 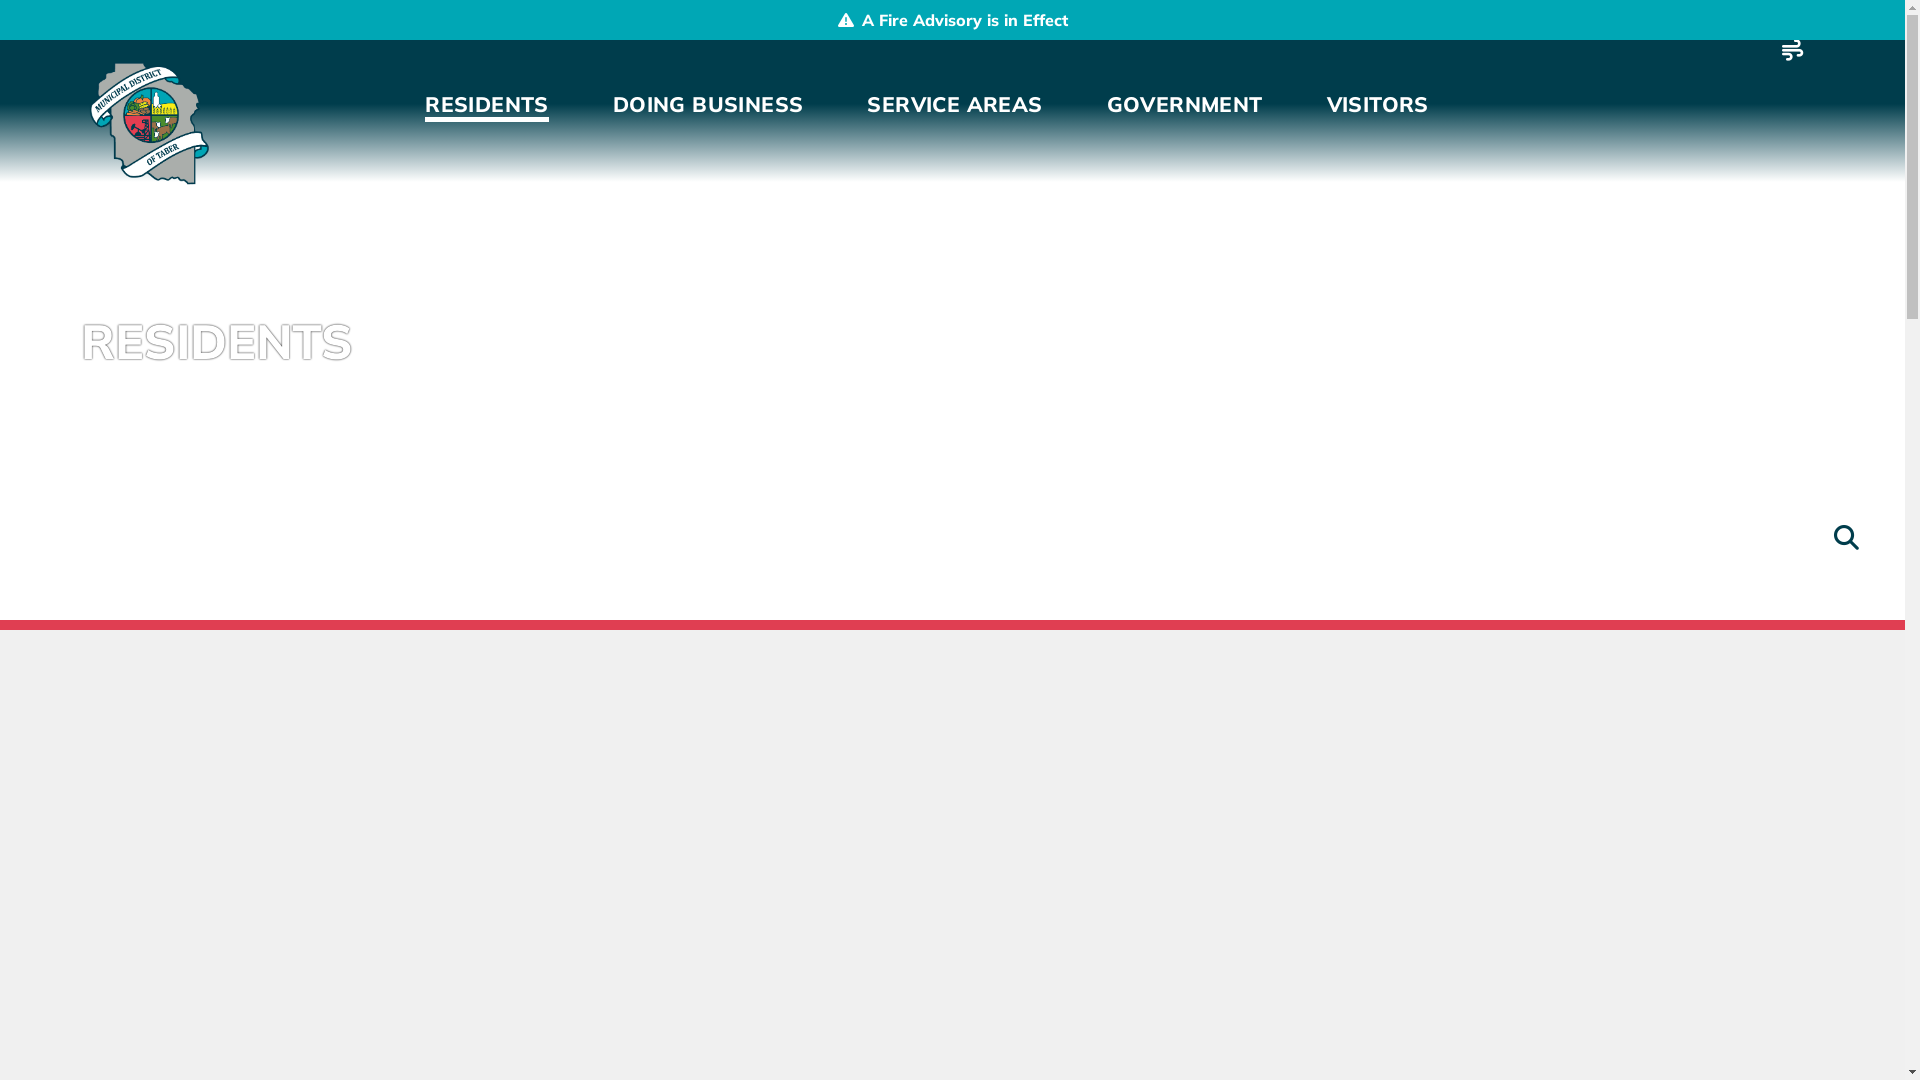 What do you see at coordinates (487, 104) in the screenshot?
I see `RESIDENTS` at bounding box center [487, 104].